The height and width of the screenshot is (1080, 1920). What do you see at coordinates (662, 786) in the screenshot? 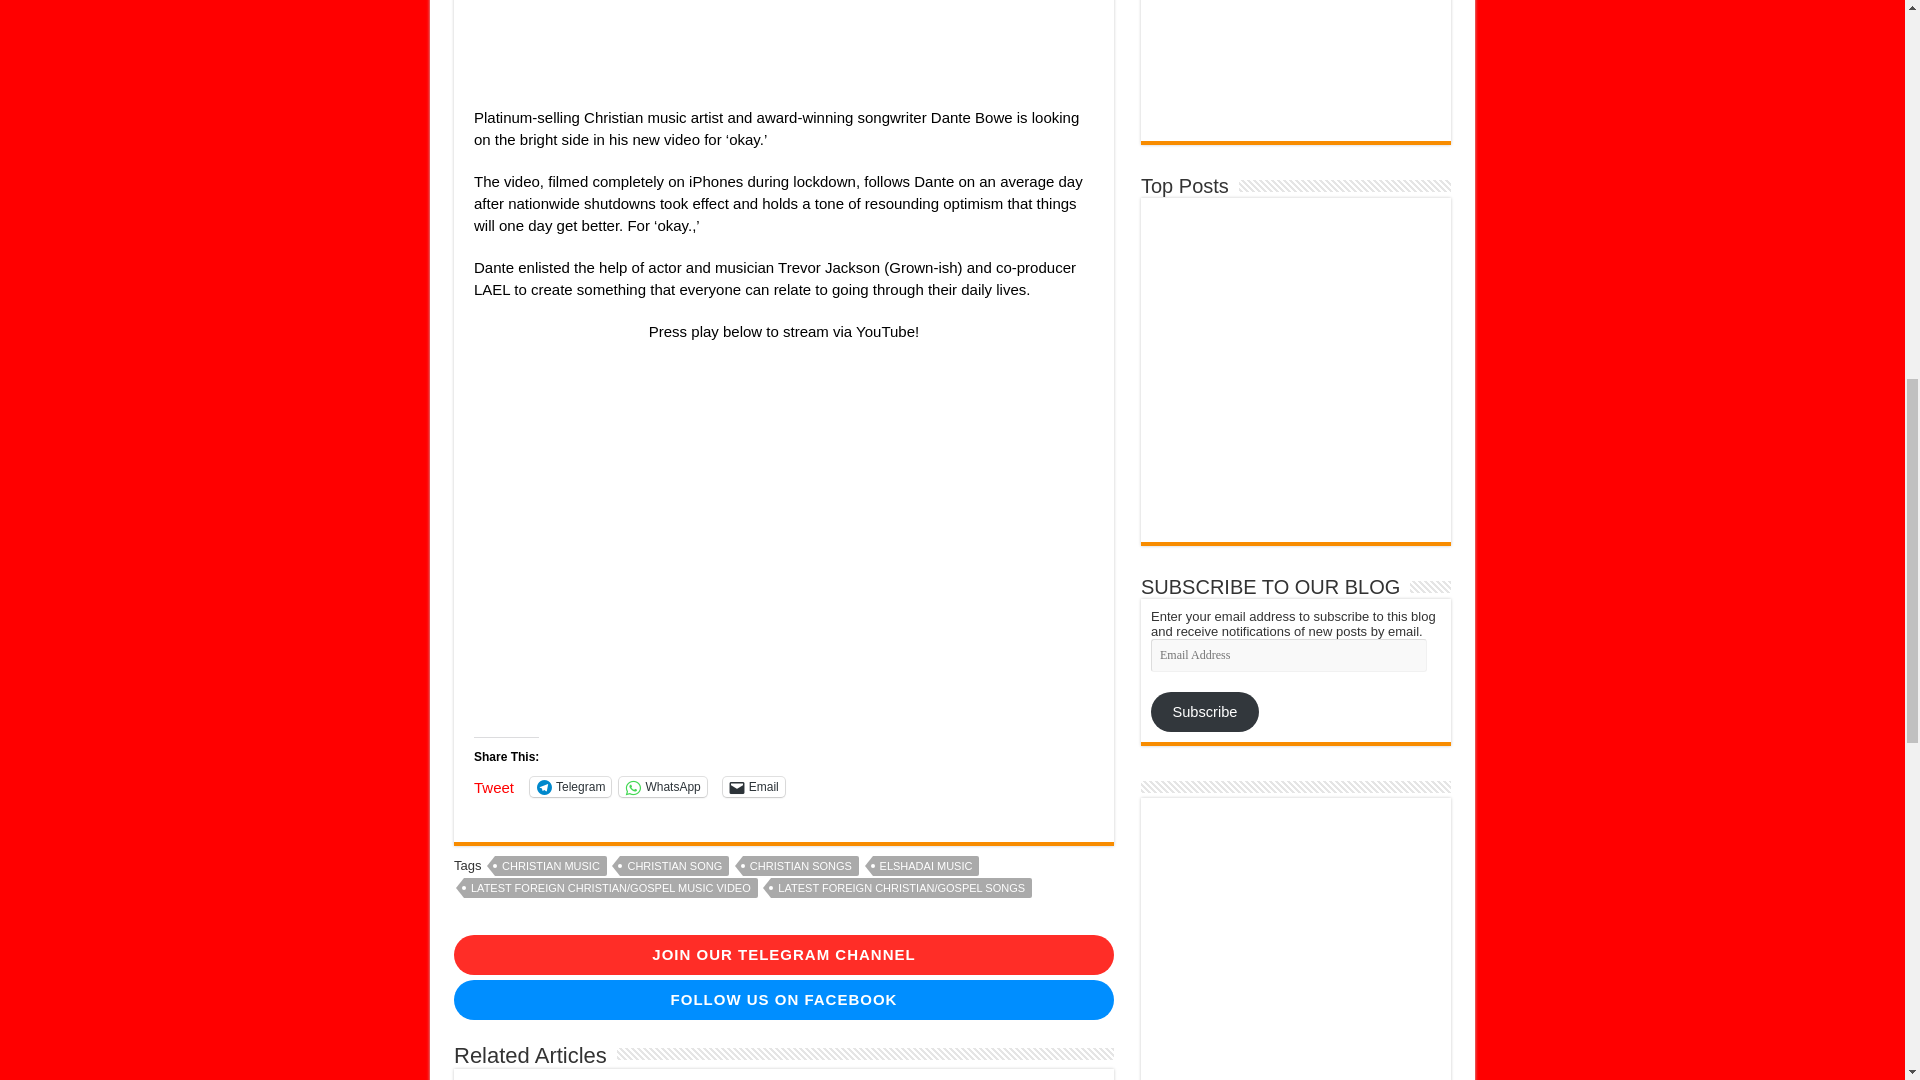
I see `WhatsApp` at bounding box center [662, 786].